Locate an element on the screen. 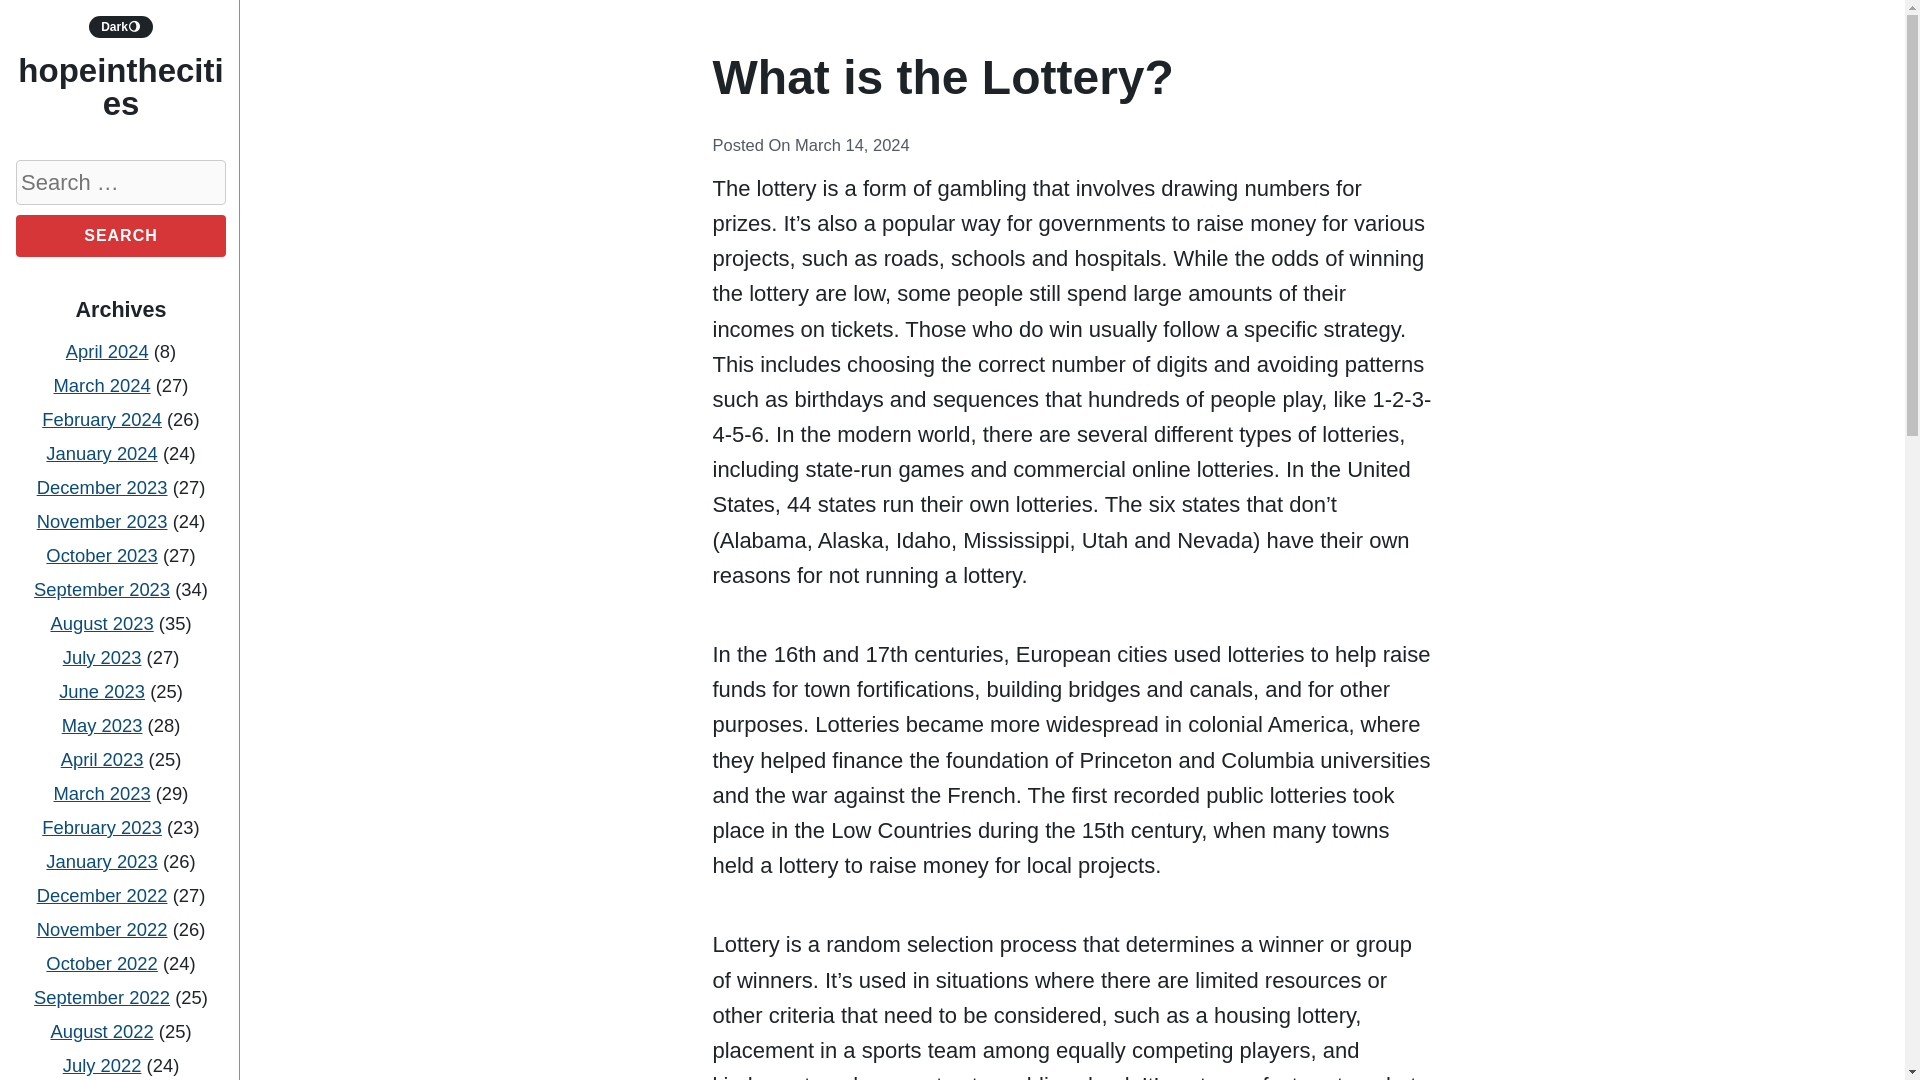 Image resolution: width=1920 pixels, height=1080 pixels. August 2022 is located at coordinates (101, 1031).